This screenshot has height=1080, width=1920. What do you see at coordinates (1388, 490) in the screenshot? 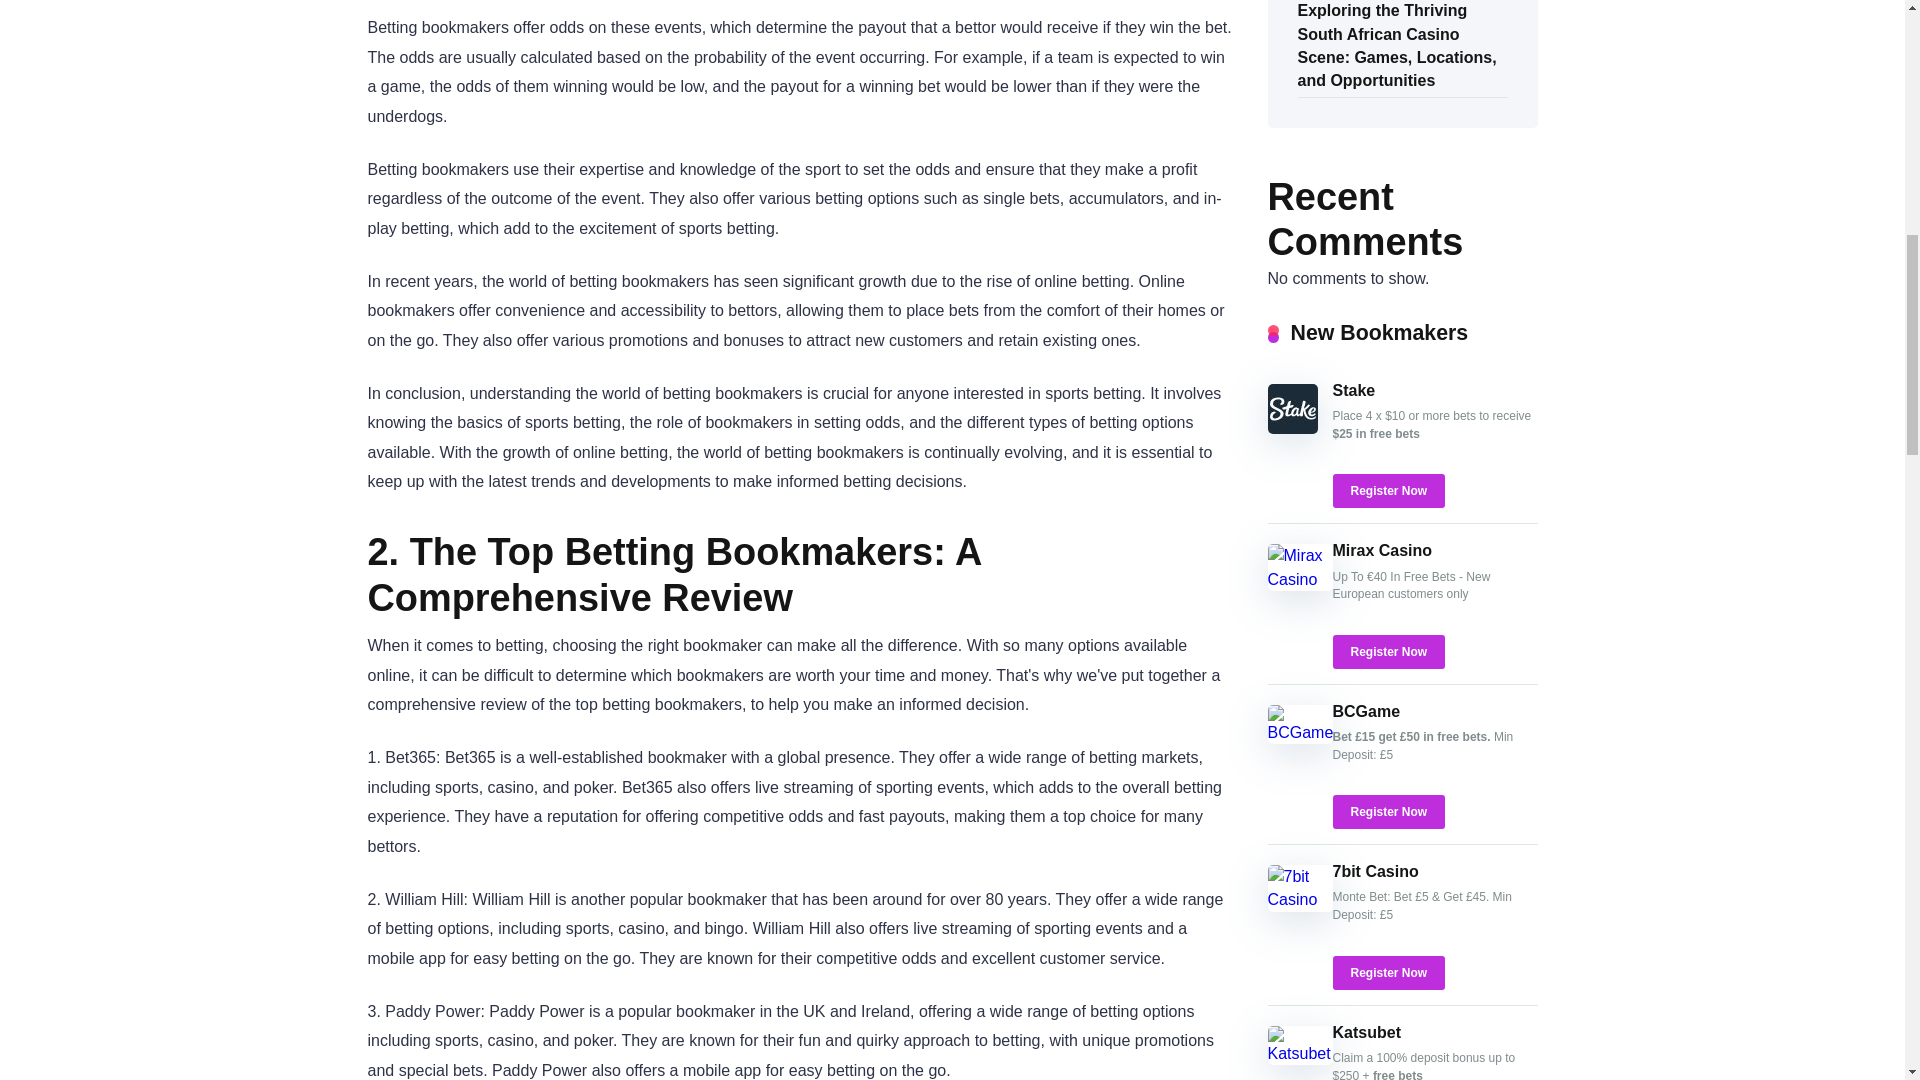
I see `Register Now` at bounding box center [1388, 490].